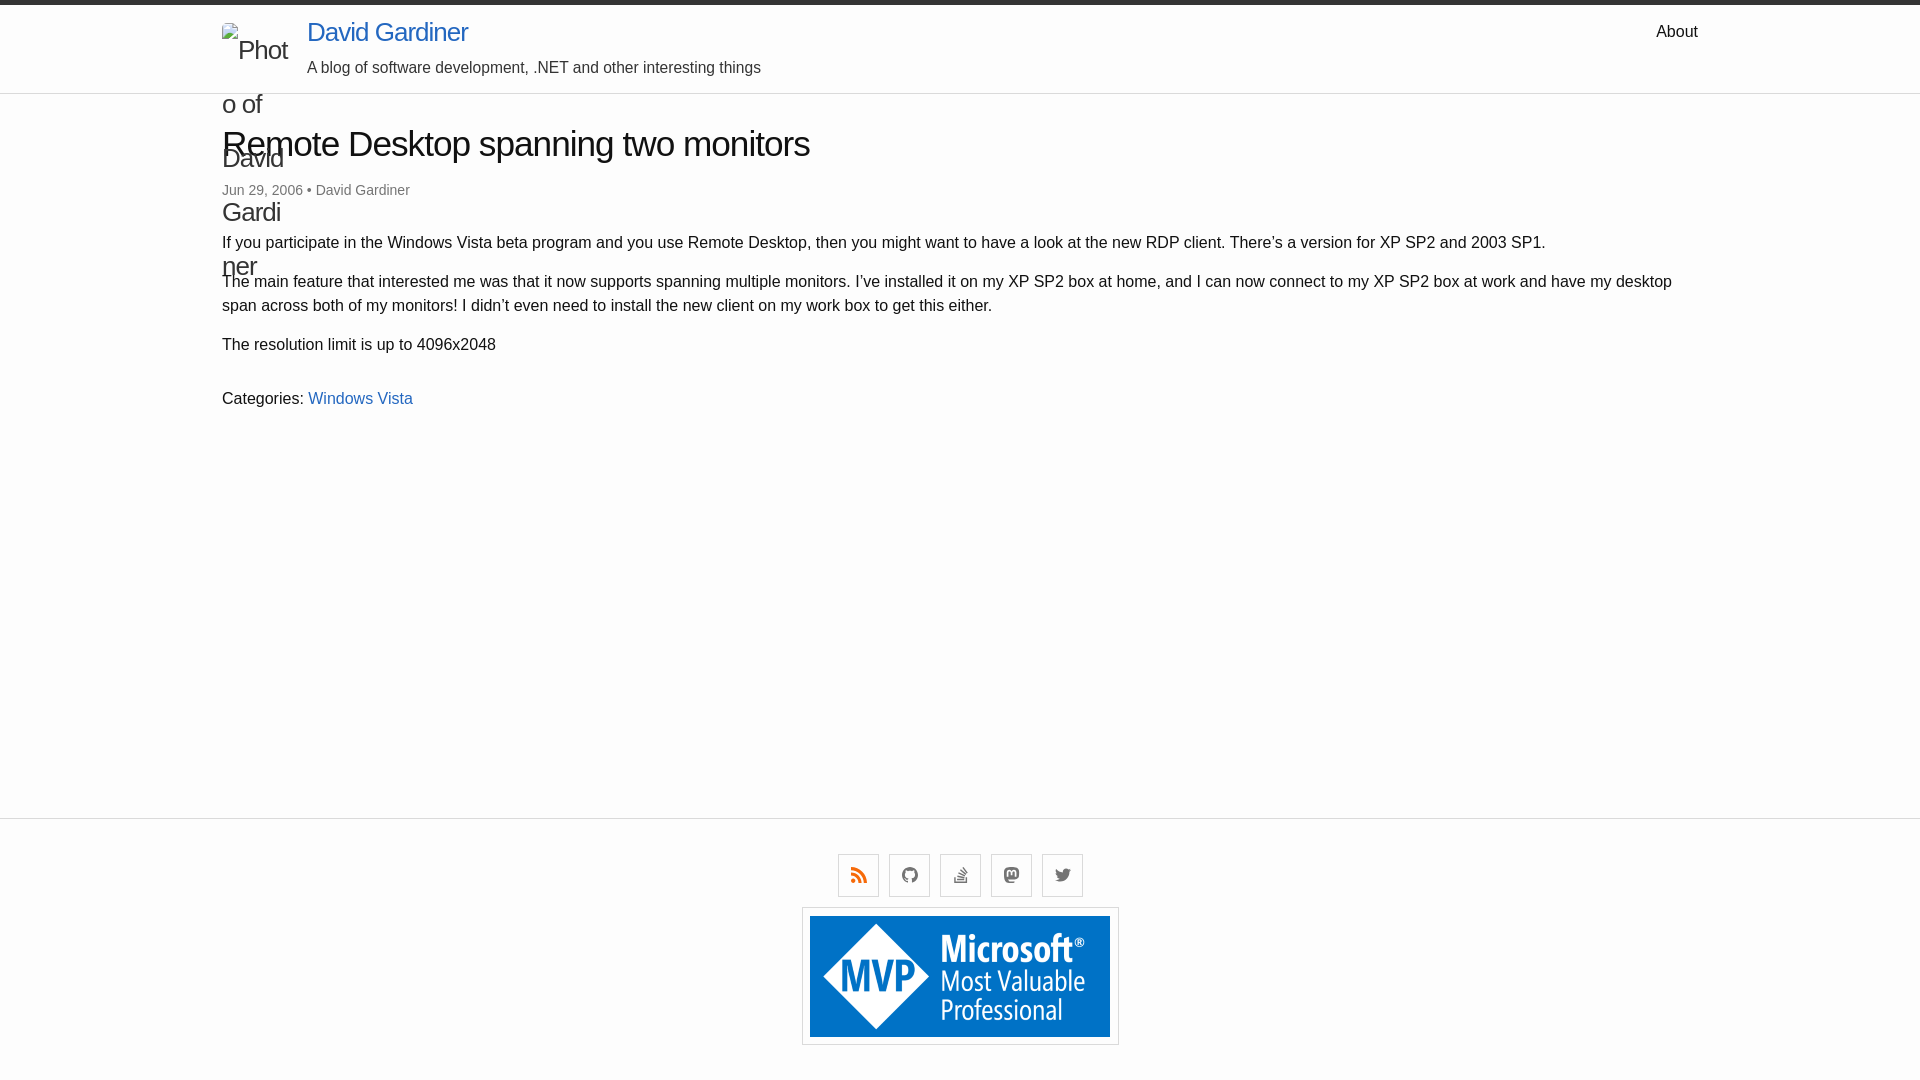 This screenshot has width=1920, height=1080. Describe the element at coordinates (1010, 876) in the screenshot. I see `DavidRGardiner` at that location.